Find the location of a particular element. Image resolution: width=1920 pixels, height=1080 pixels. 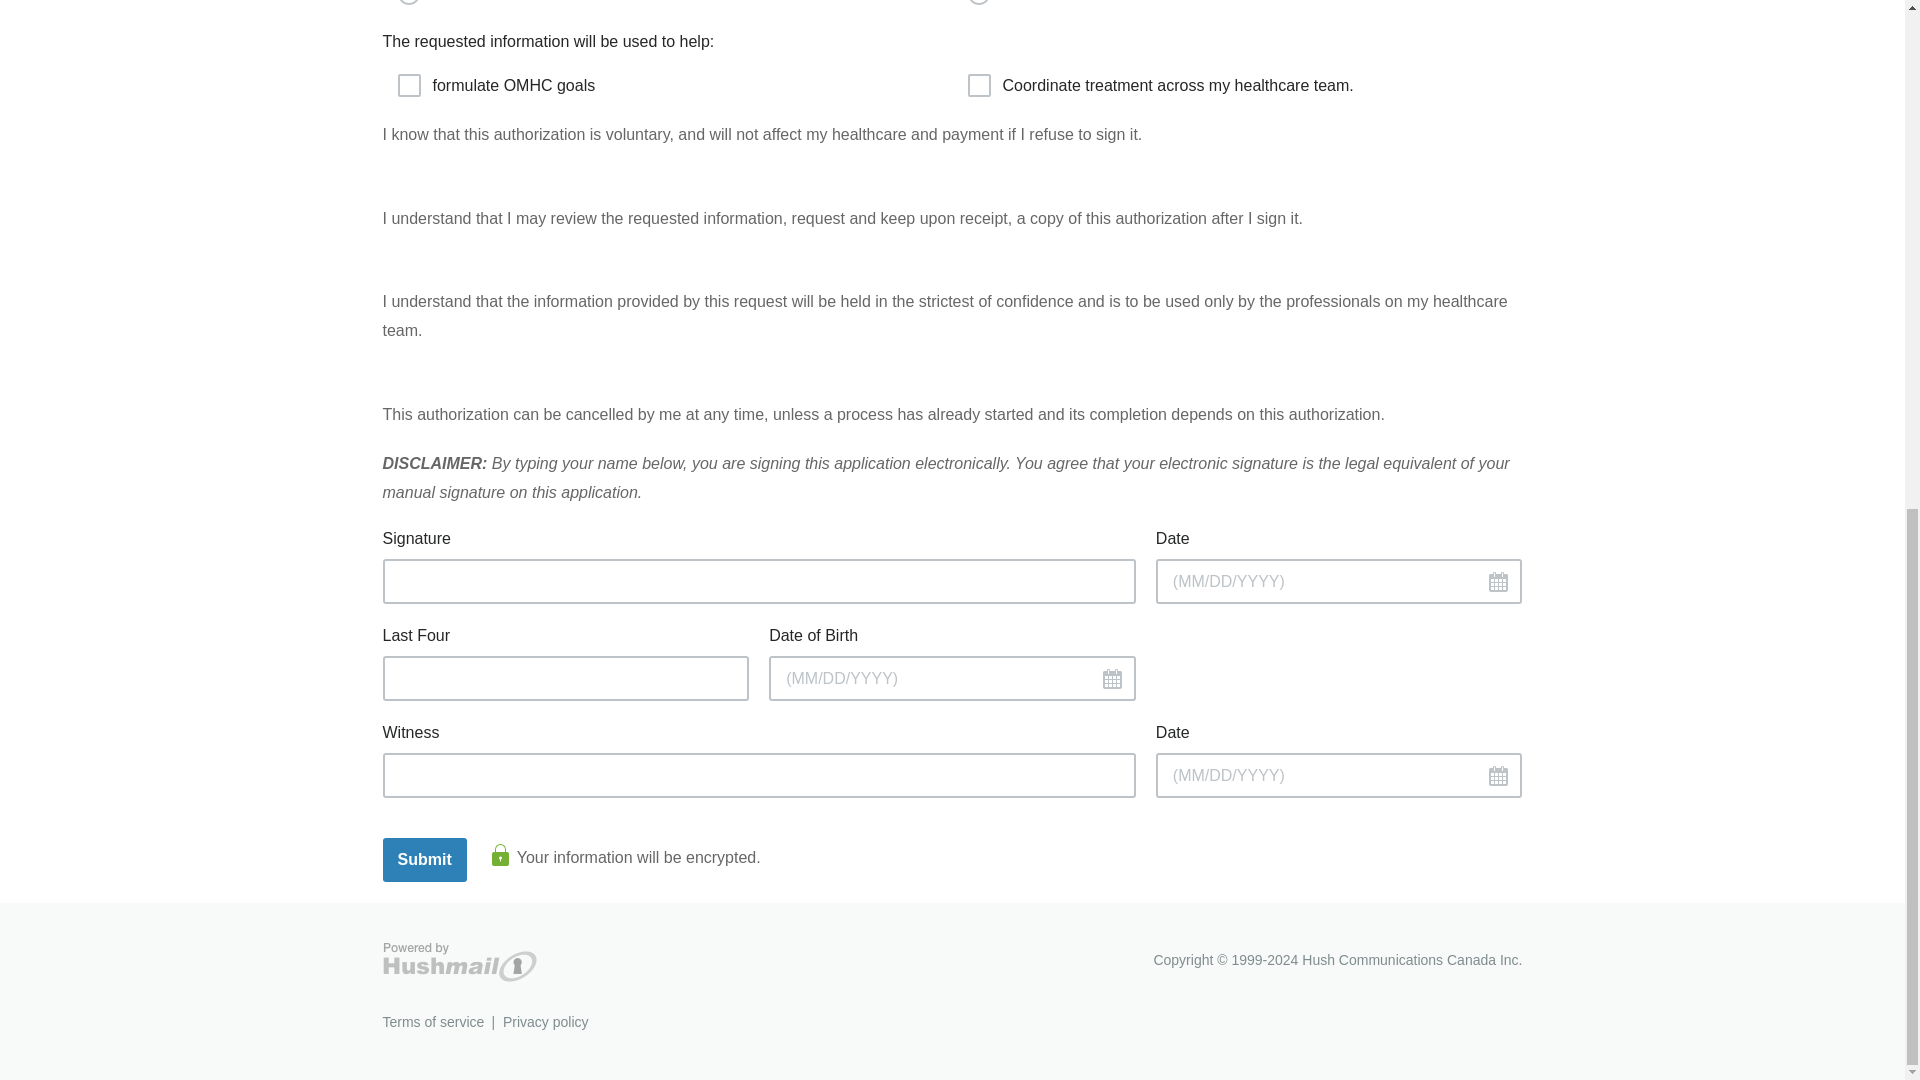

Submit is located at coordinates (424, 860).